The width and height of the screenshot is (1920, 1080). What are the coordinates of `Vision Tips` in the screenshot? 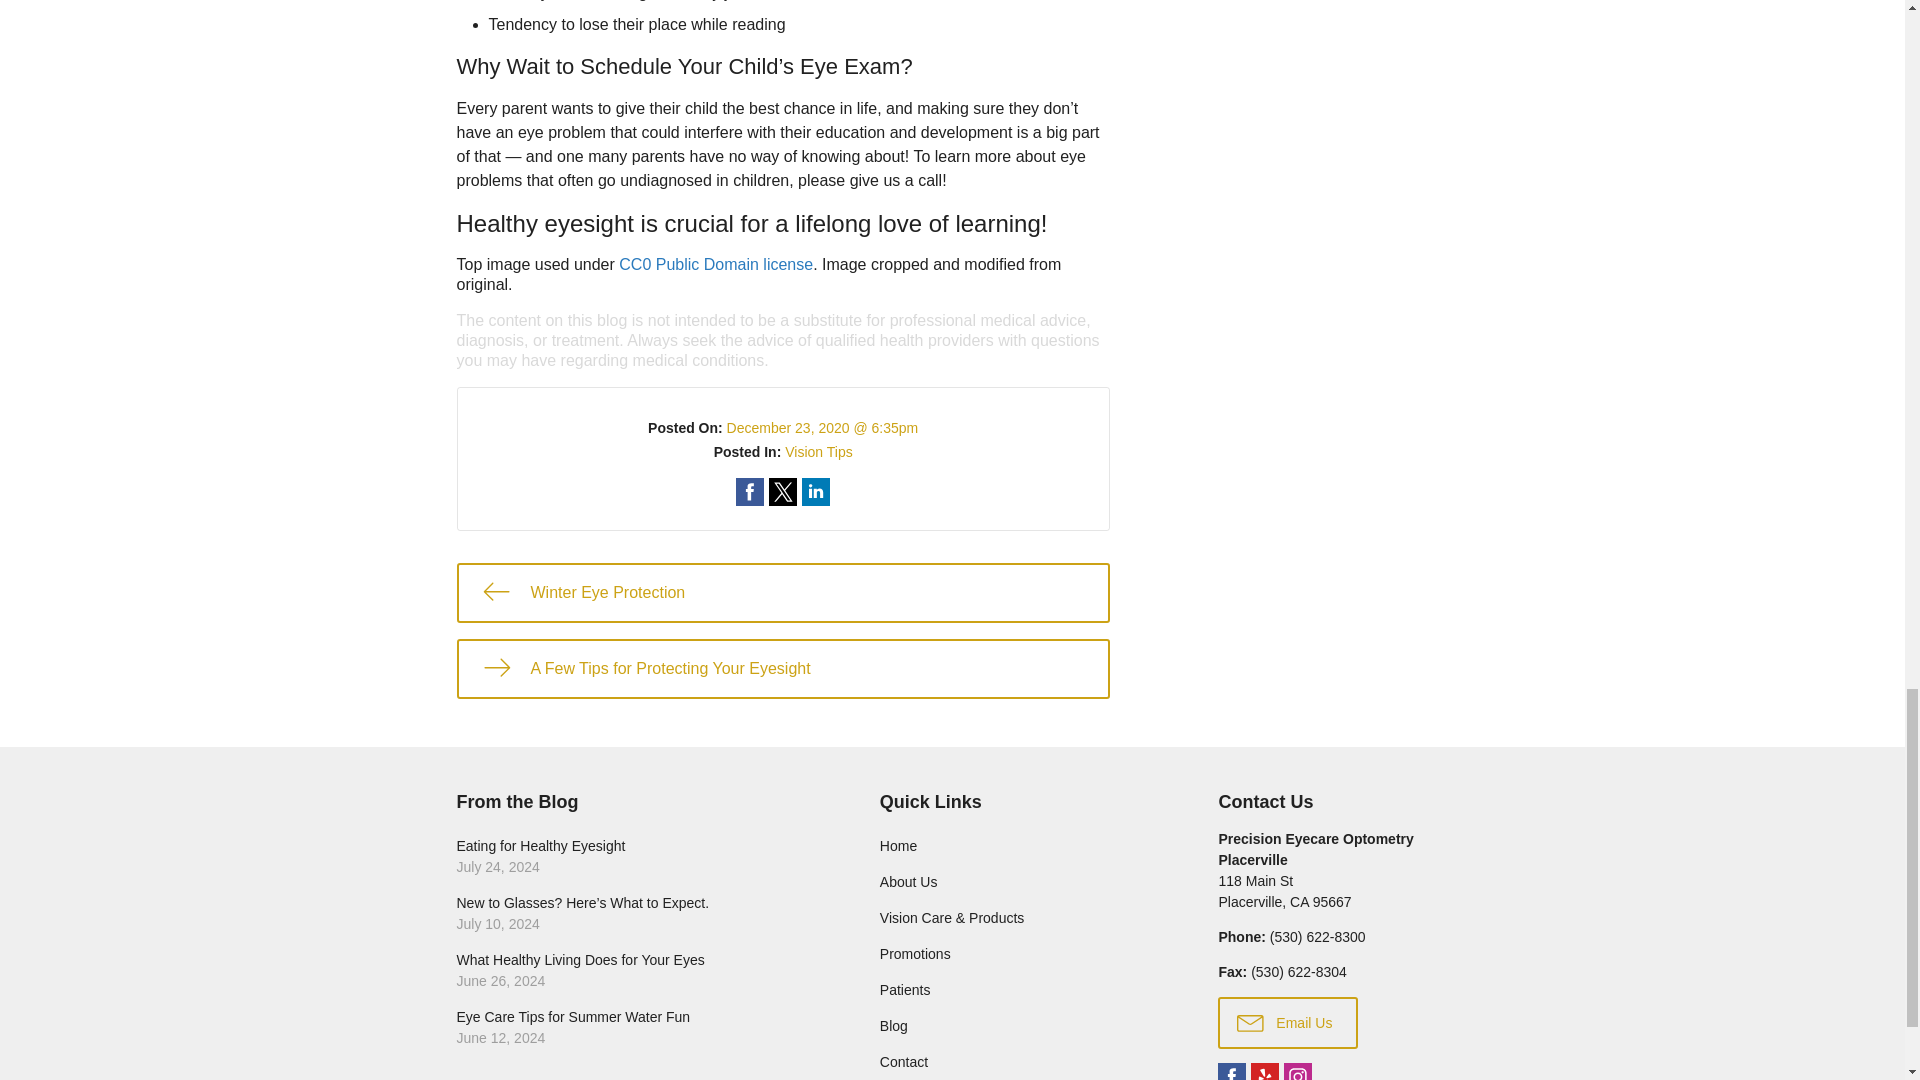 It's located at (818, 452).